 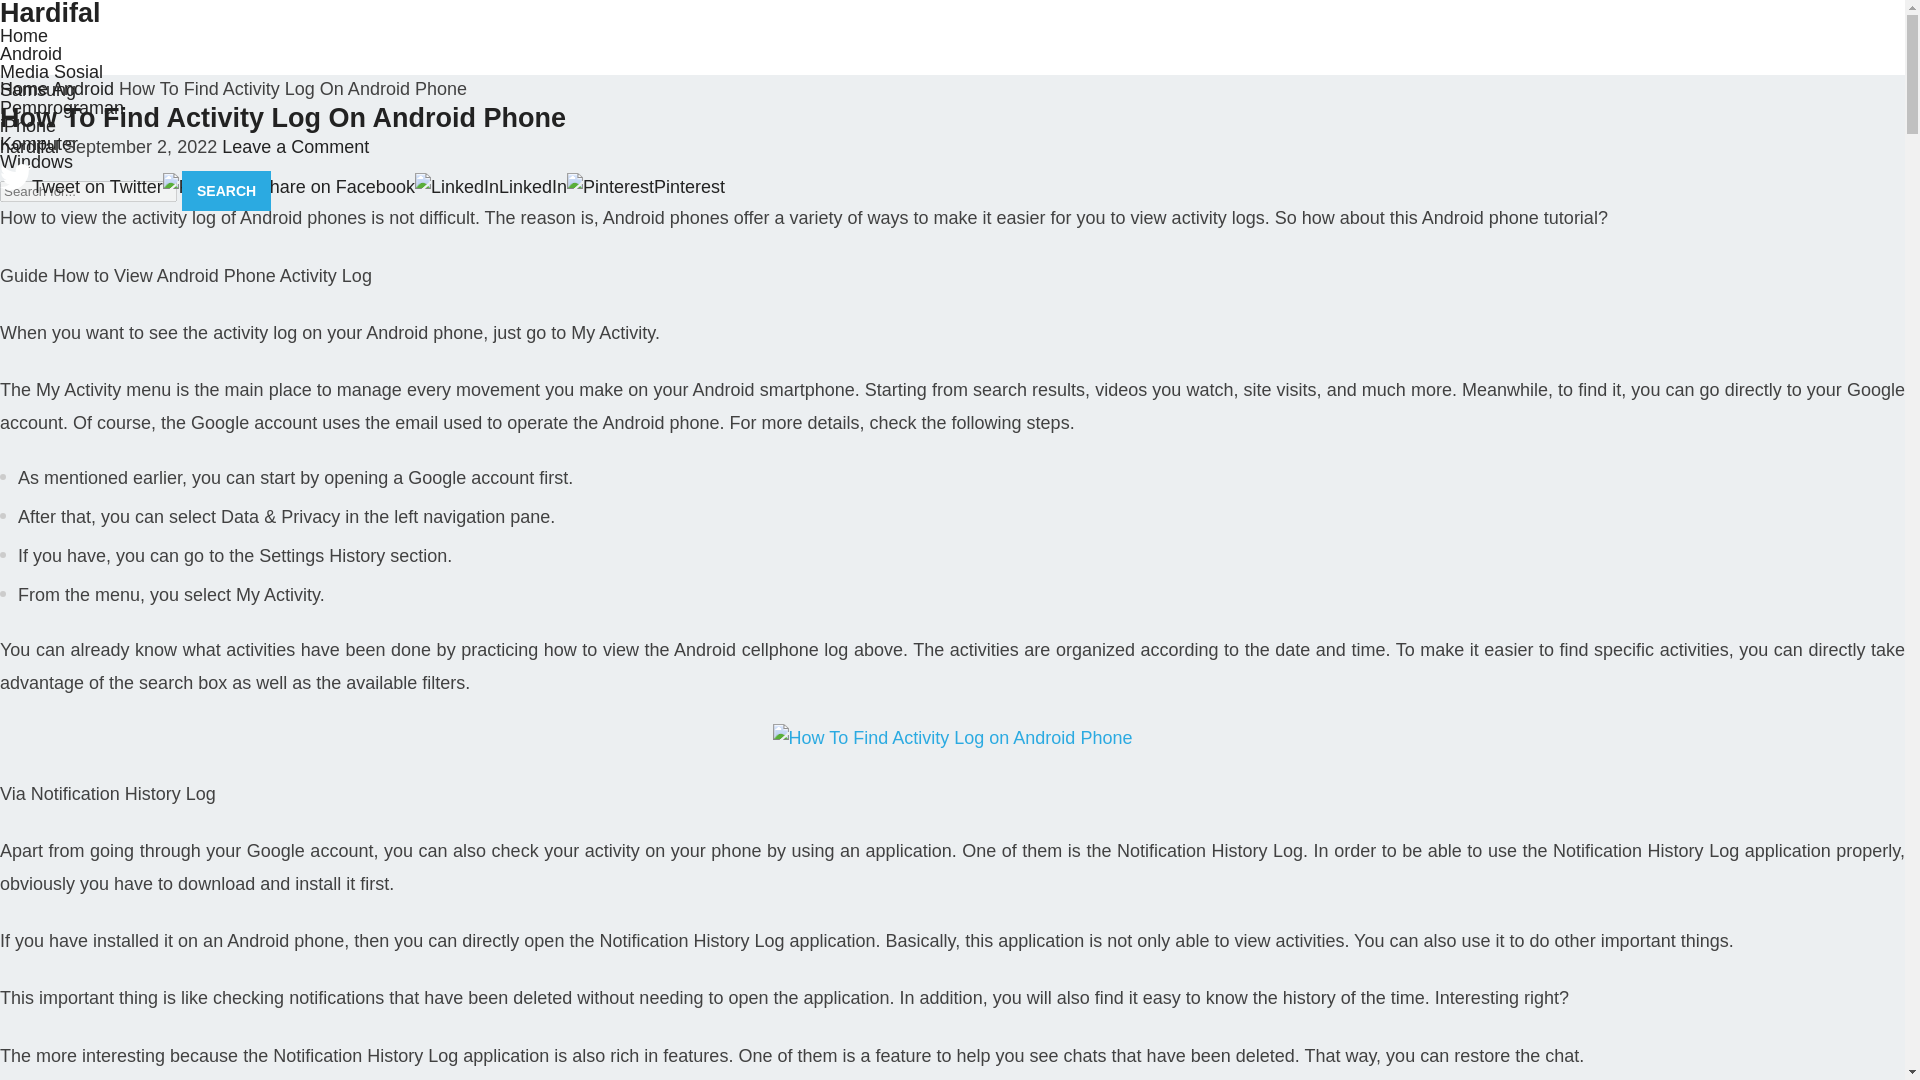 I want to click on Windows, so click(x=36, y=162).